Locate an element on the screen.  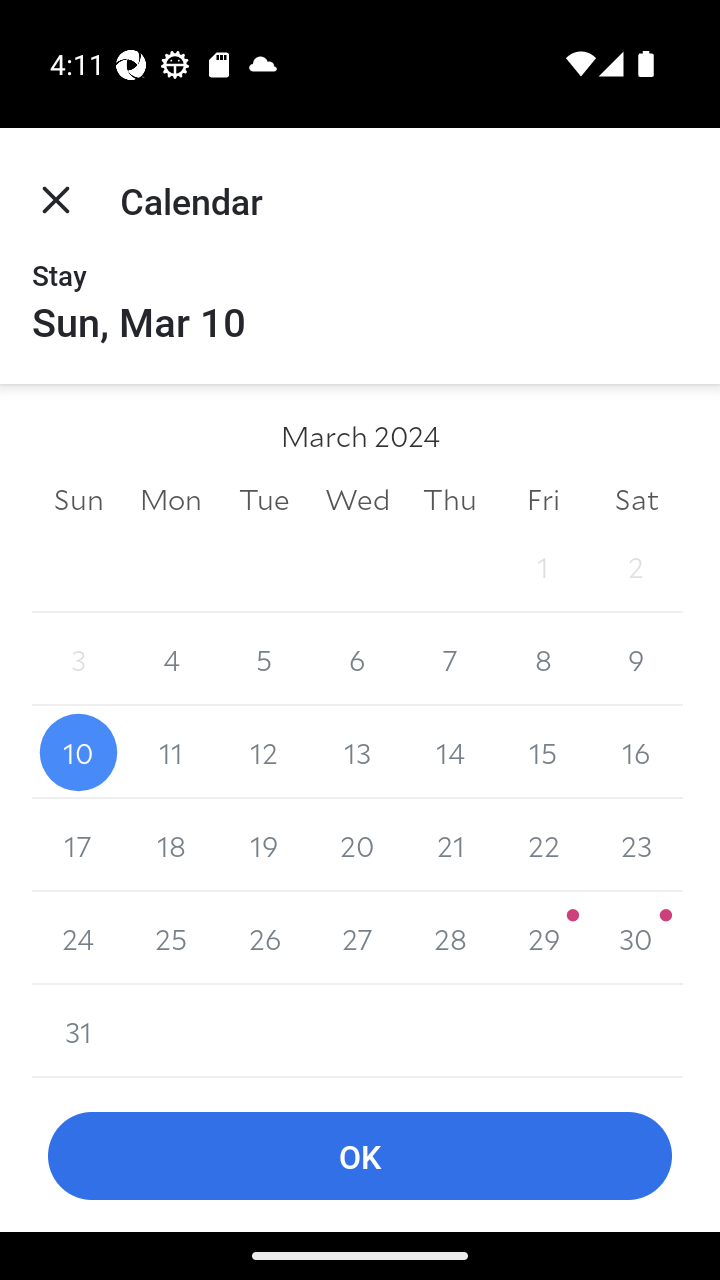
17 17 March 2024 is located at coordinates (78, 845).